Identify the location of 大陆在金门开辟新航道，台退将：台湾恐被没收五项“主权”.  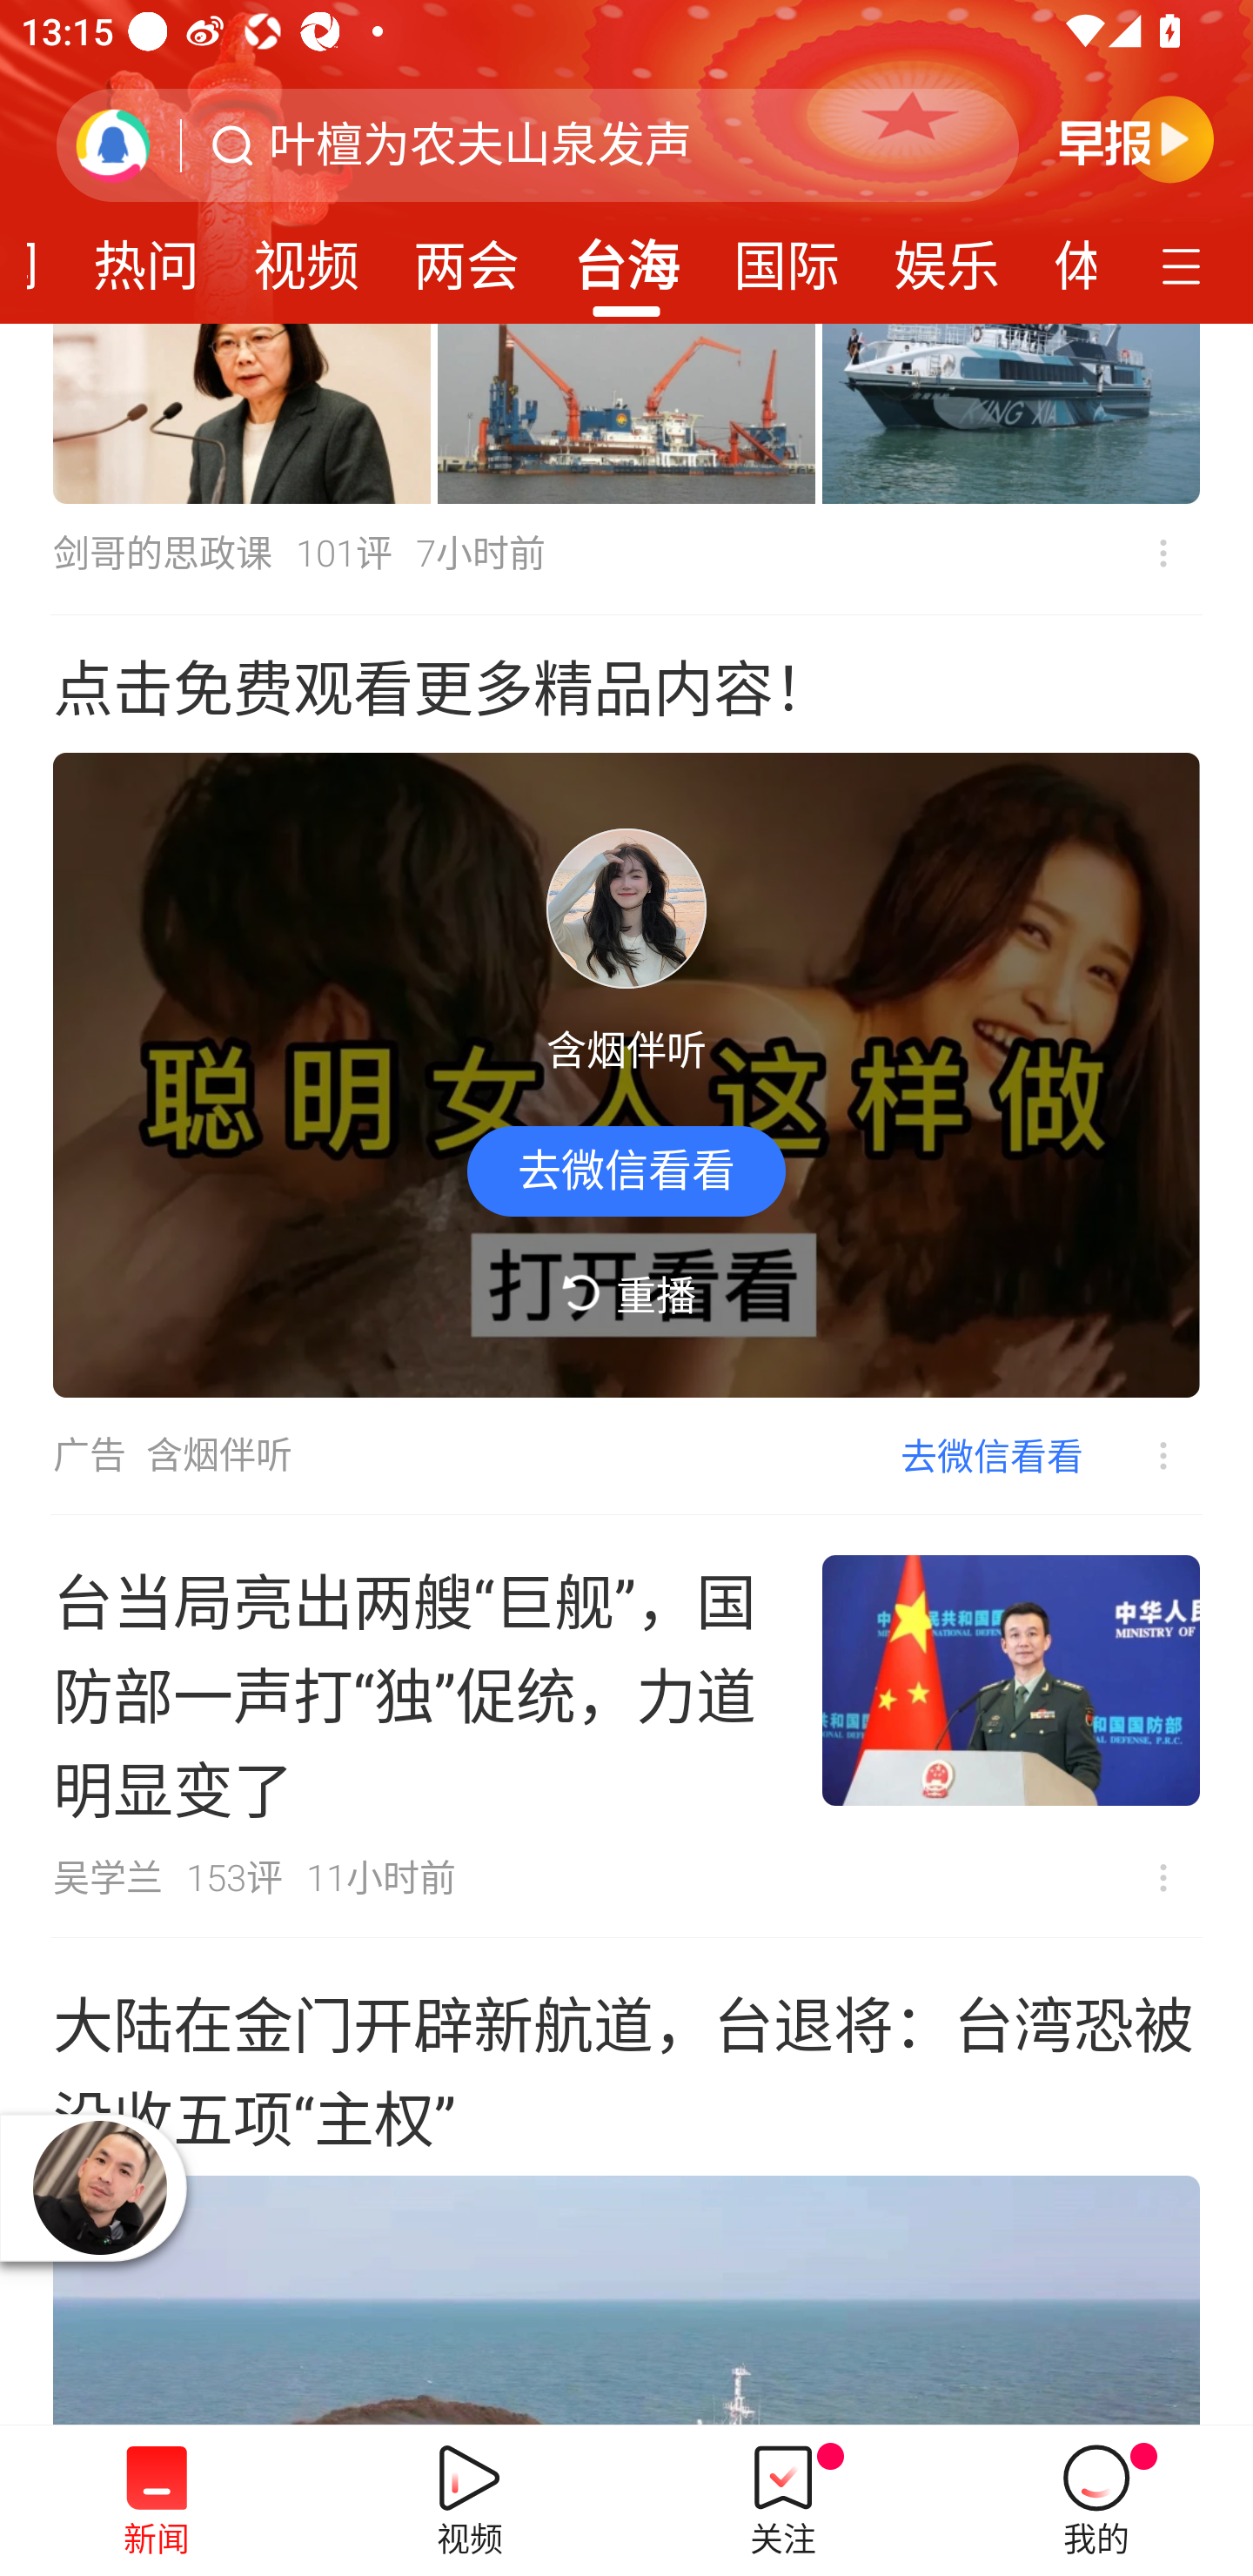
(626, 2181).